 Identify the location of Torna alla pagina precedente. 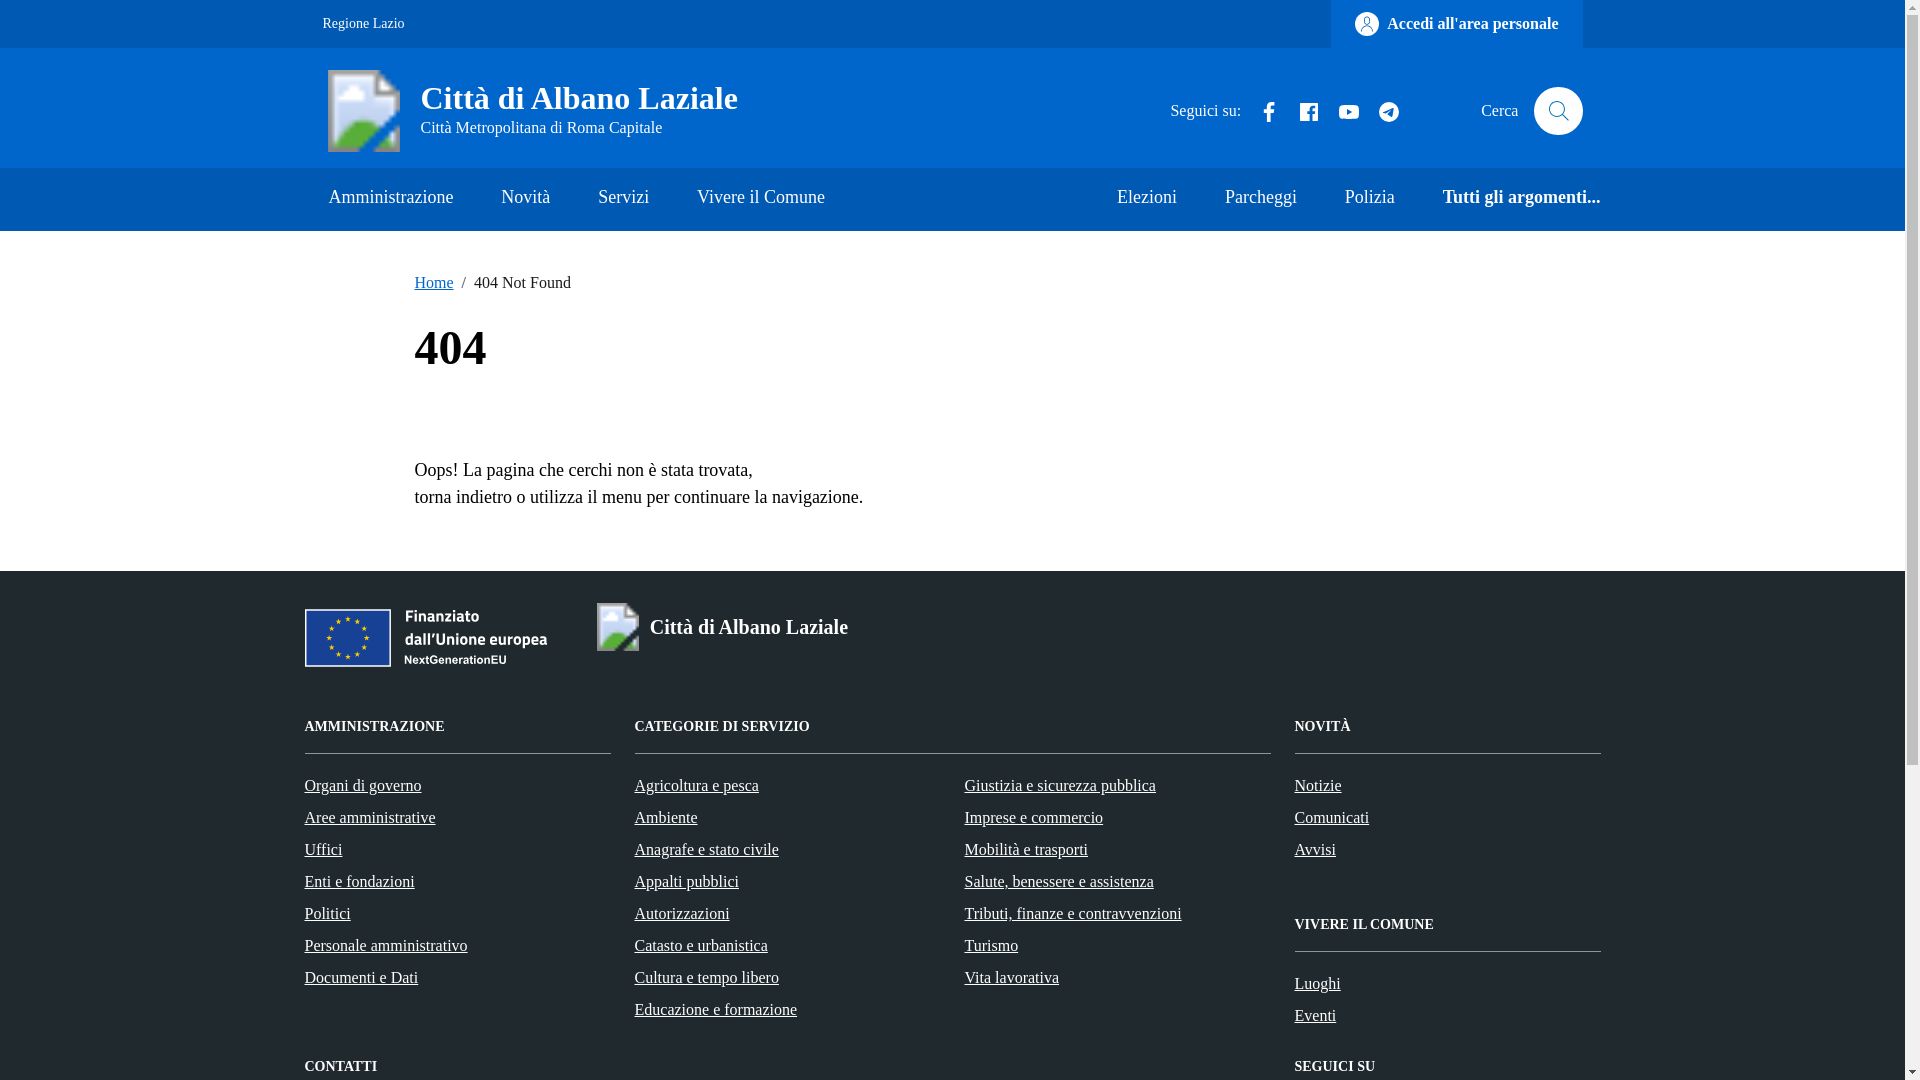
(462, 496).